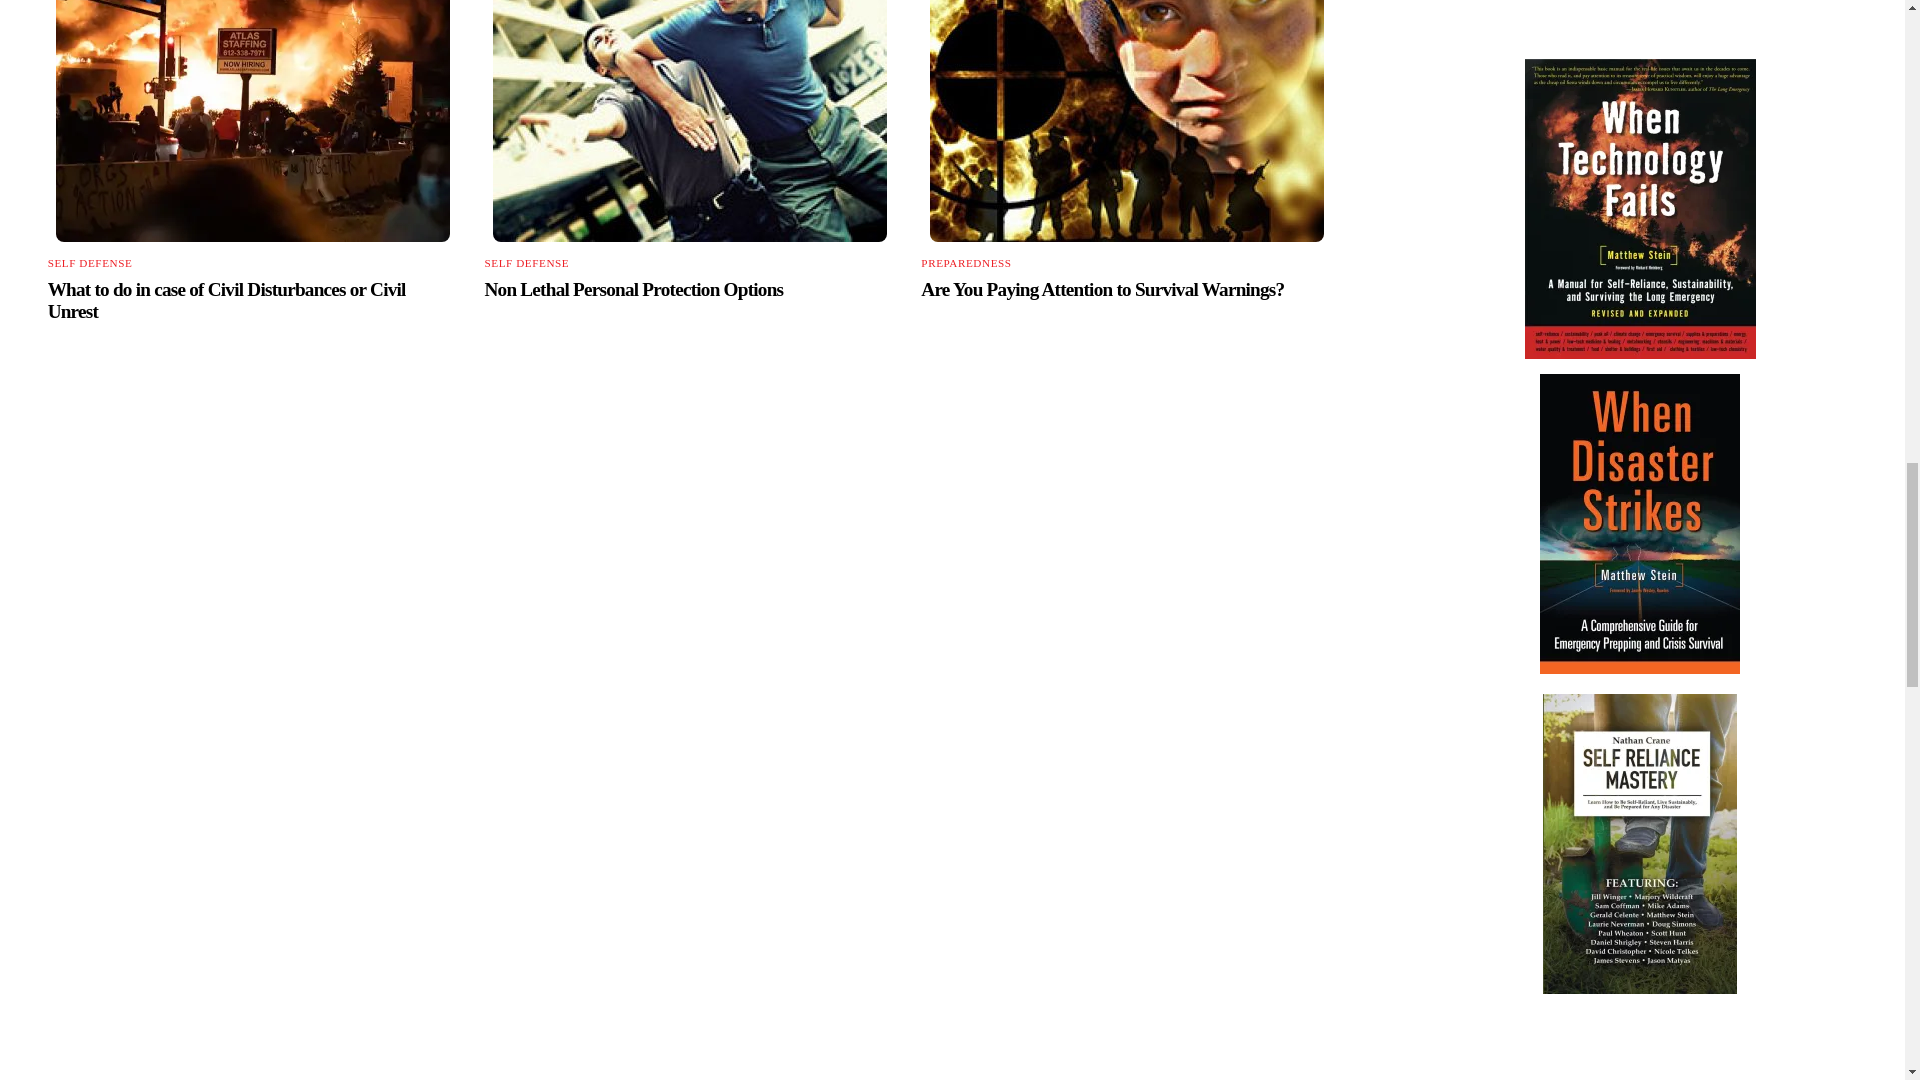 Image resolution: width=1920 pixels, height=1080 pixels. Describe the element at coordinates (226, 300) in the screenshot. I see `What to do in case of Civil Disturbances or Civil Unrest` at that location.